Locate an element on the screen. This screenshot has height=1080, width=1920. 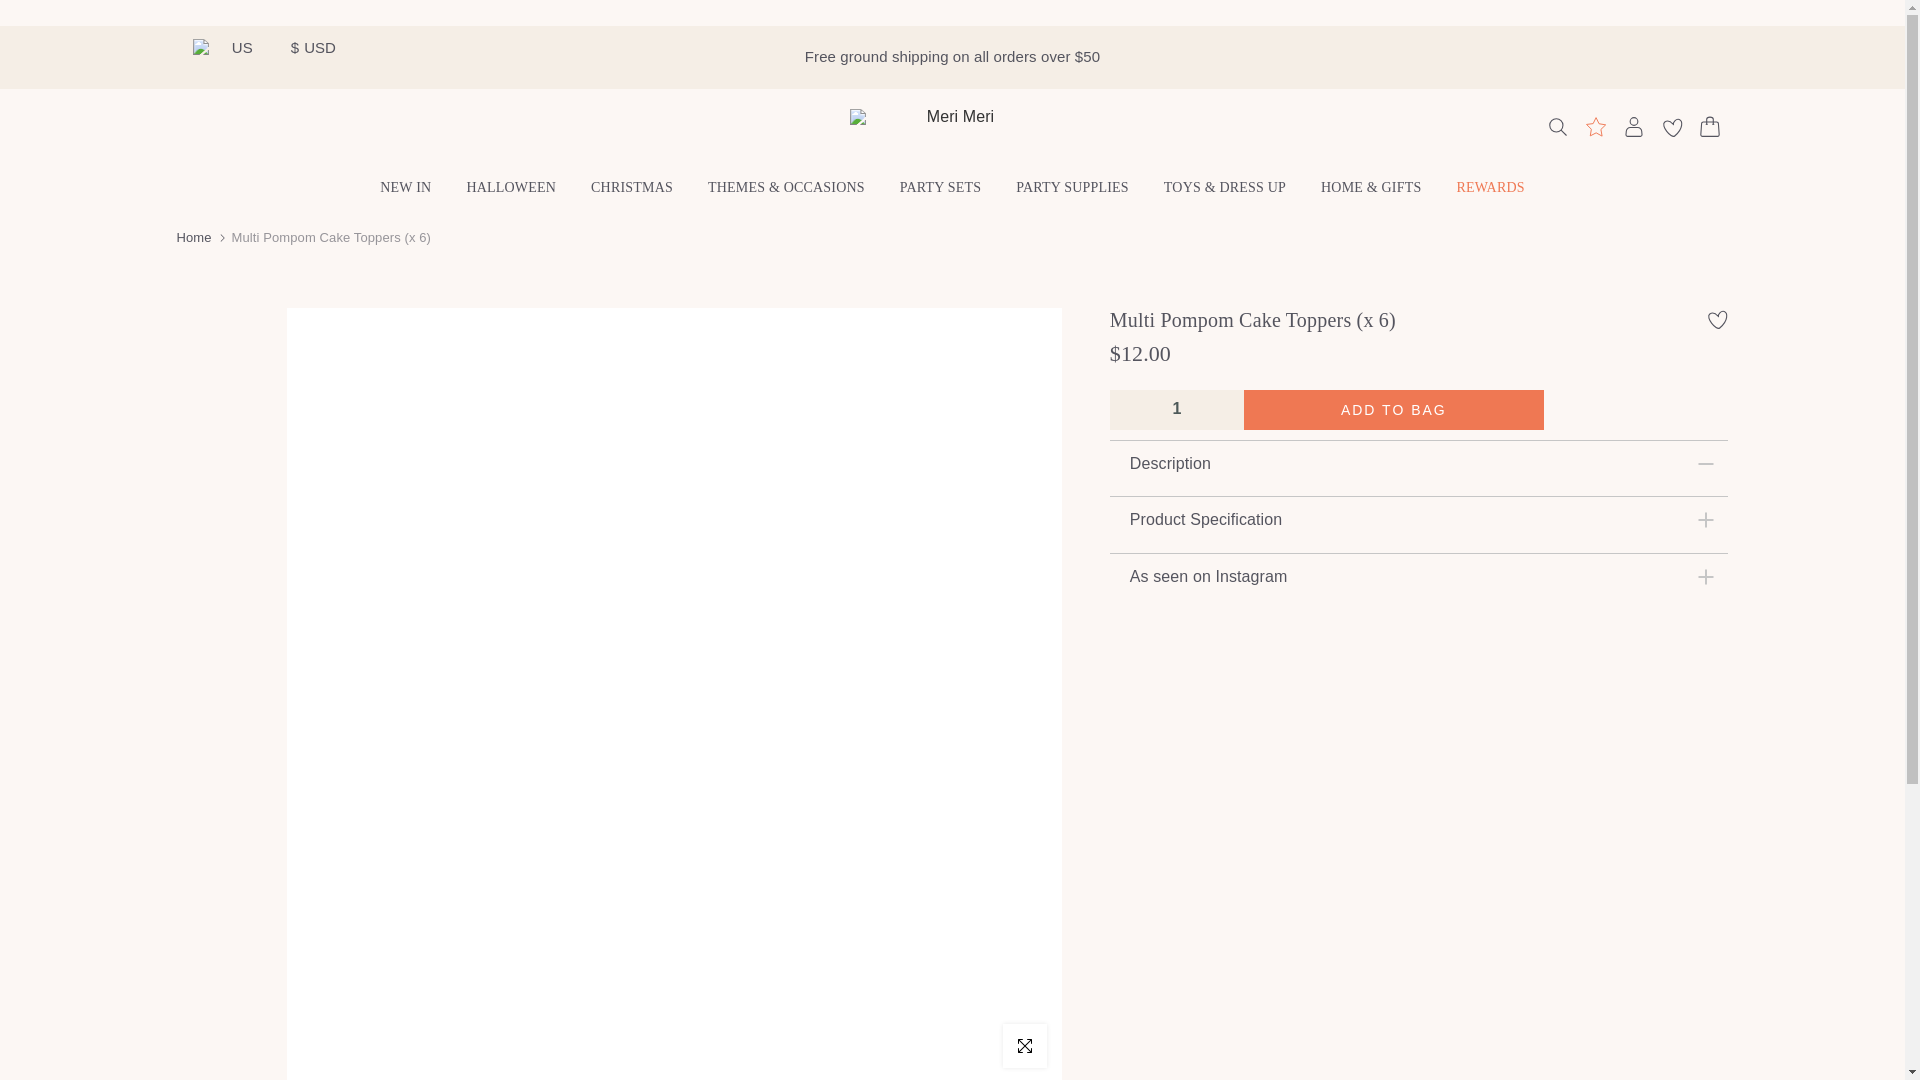
CHRISTMAS is located at coordinates (632, 188).